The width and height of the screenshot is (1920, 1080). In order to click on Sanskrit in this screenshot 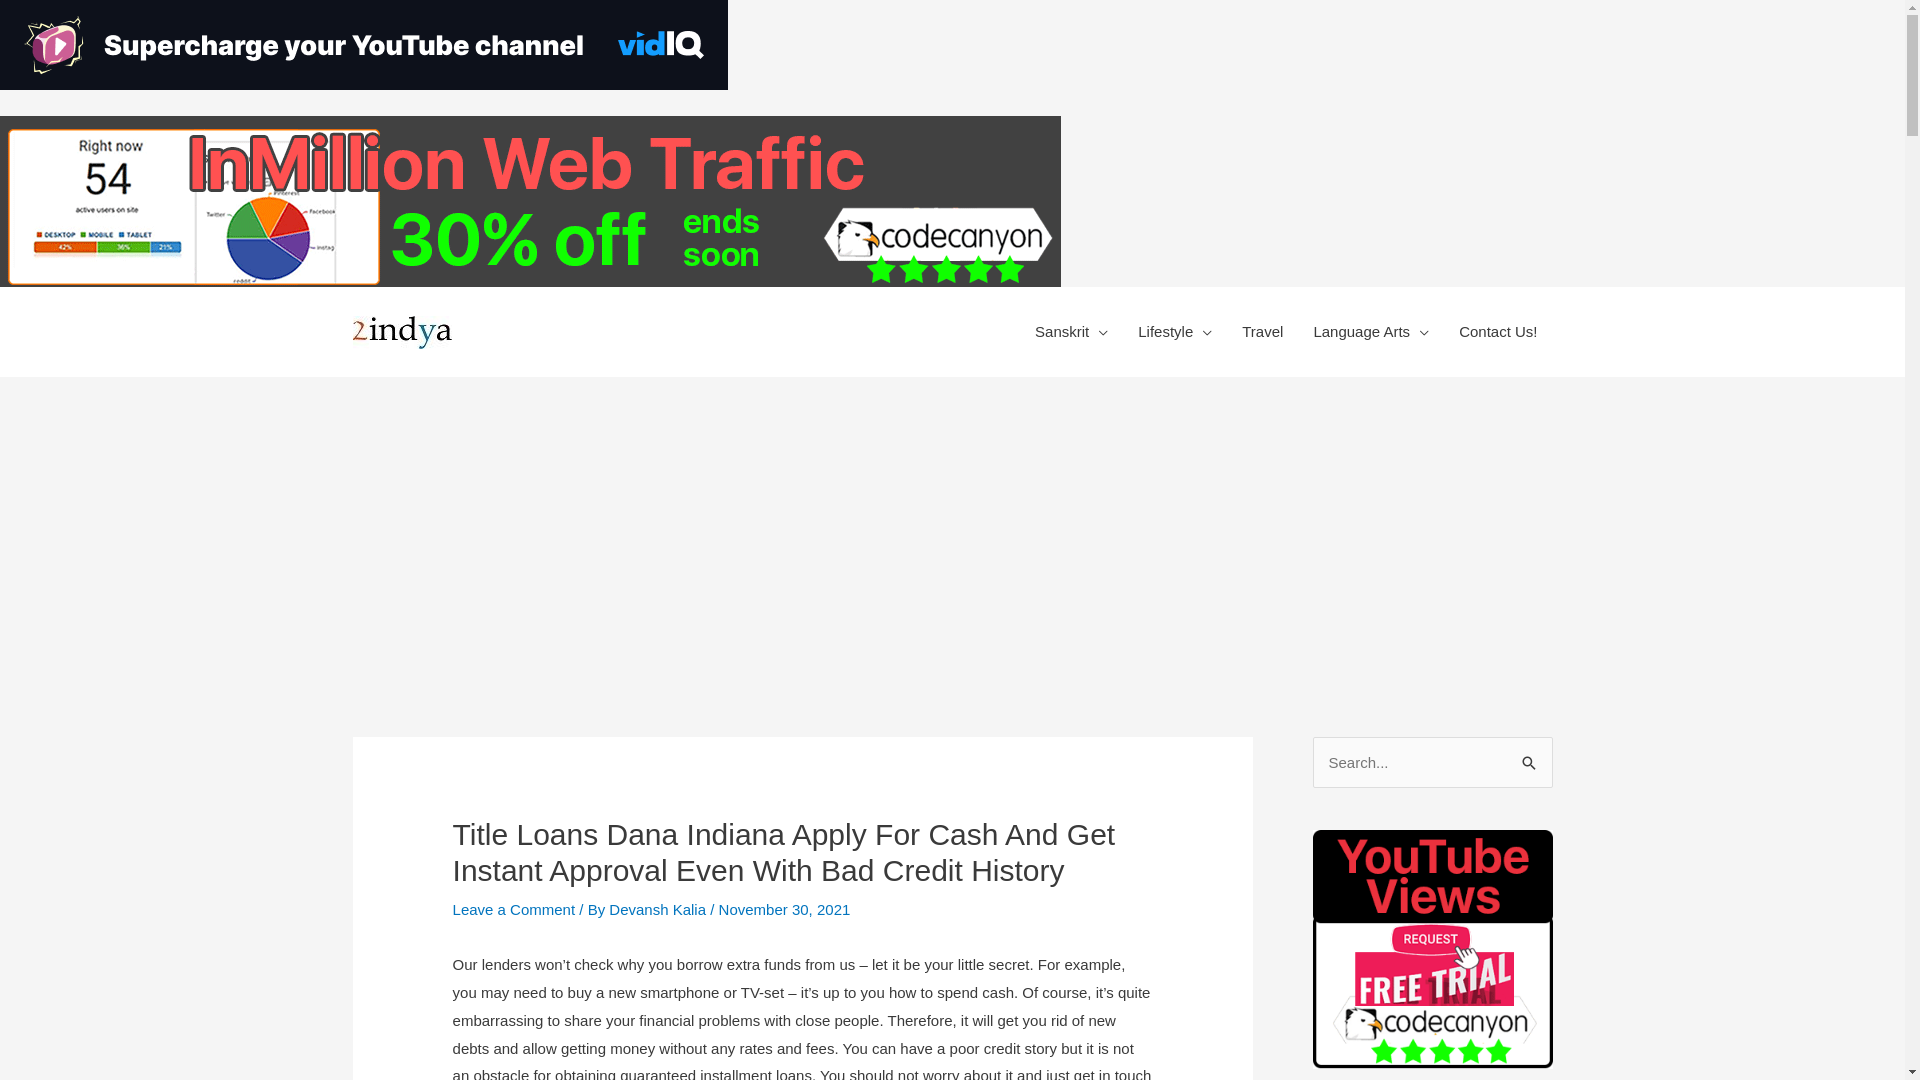, I will do `click(1072, 332)`.